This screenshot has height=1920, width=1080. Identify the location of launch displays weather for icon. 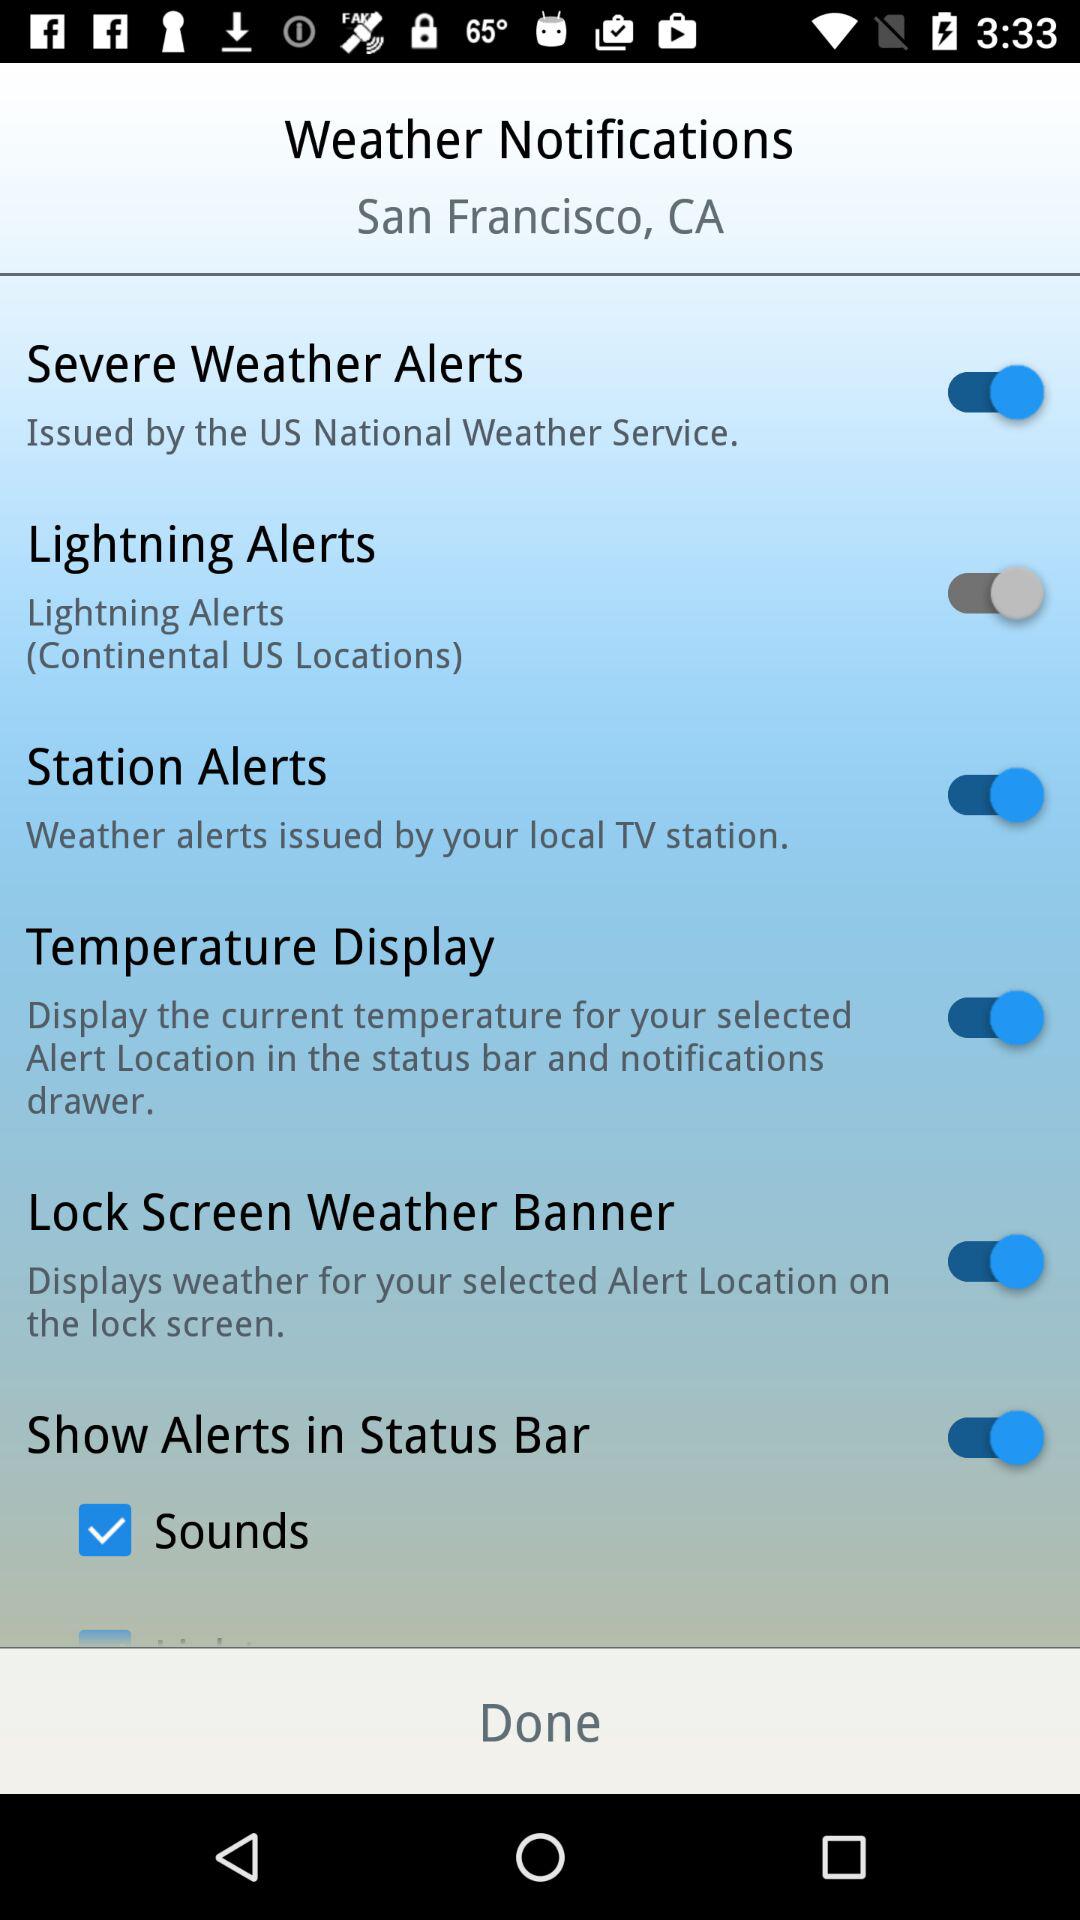
(461, 1300).